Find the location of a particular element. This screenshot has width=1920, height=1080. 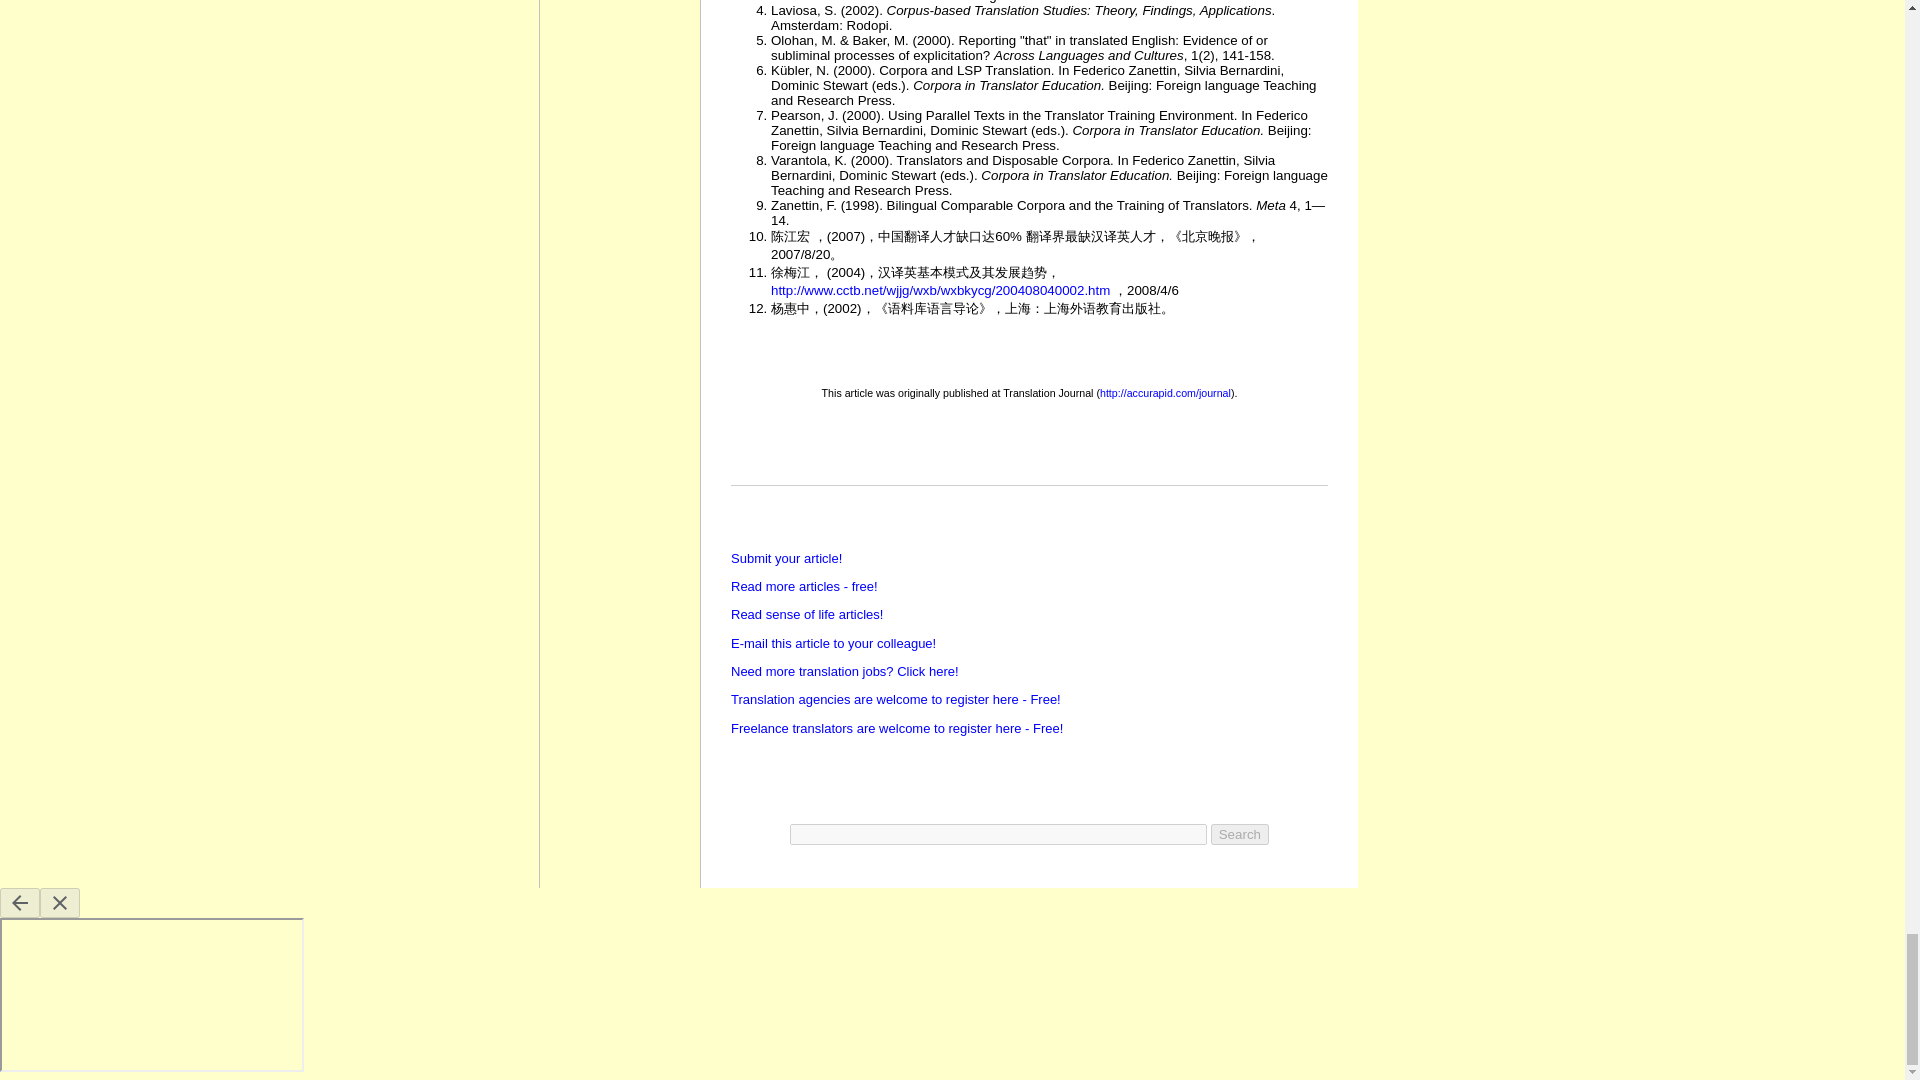

E-mail this article to your colleague! is located at coordinates (834, 644).